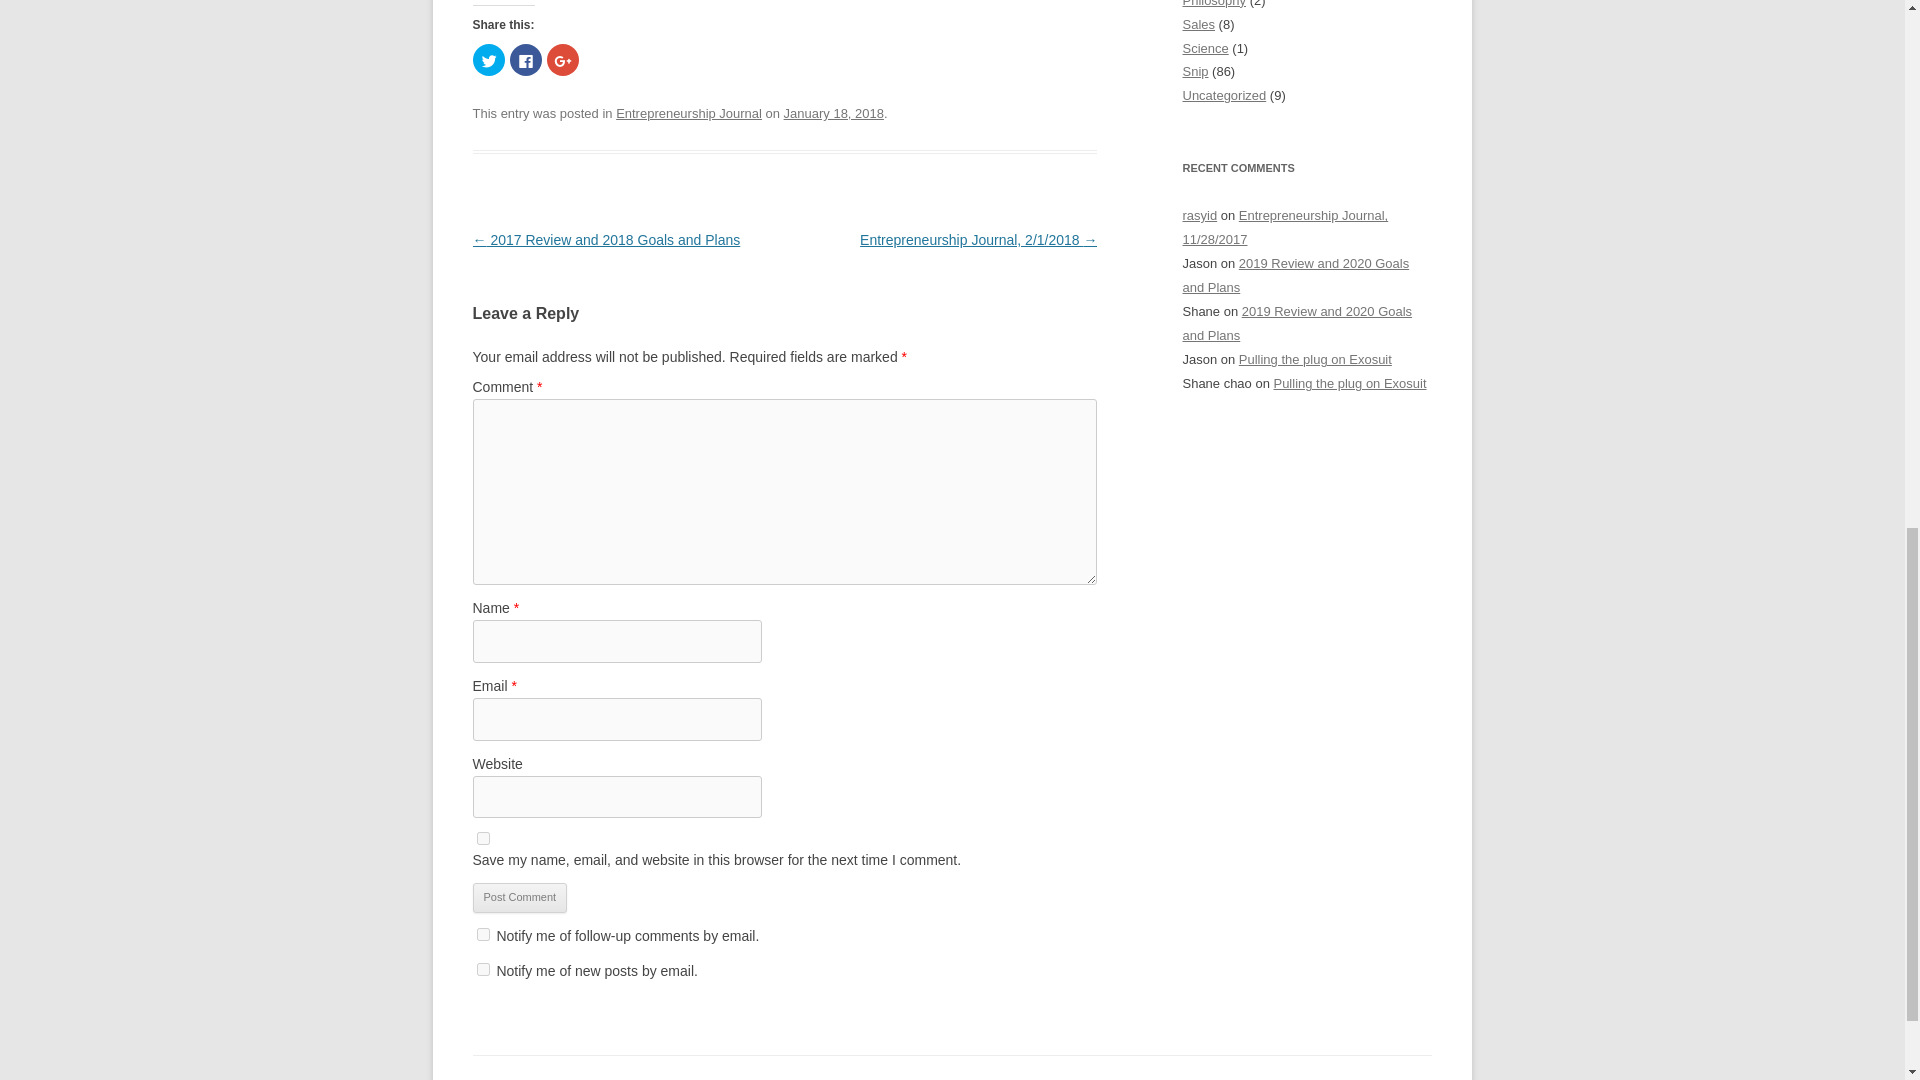  What do you see at coordinates (833, 112) in the screenshot?
I see `January 18, 2018` at bounding box center [833, 112].